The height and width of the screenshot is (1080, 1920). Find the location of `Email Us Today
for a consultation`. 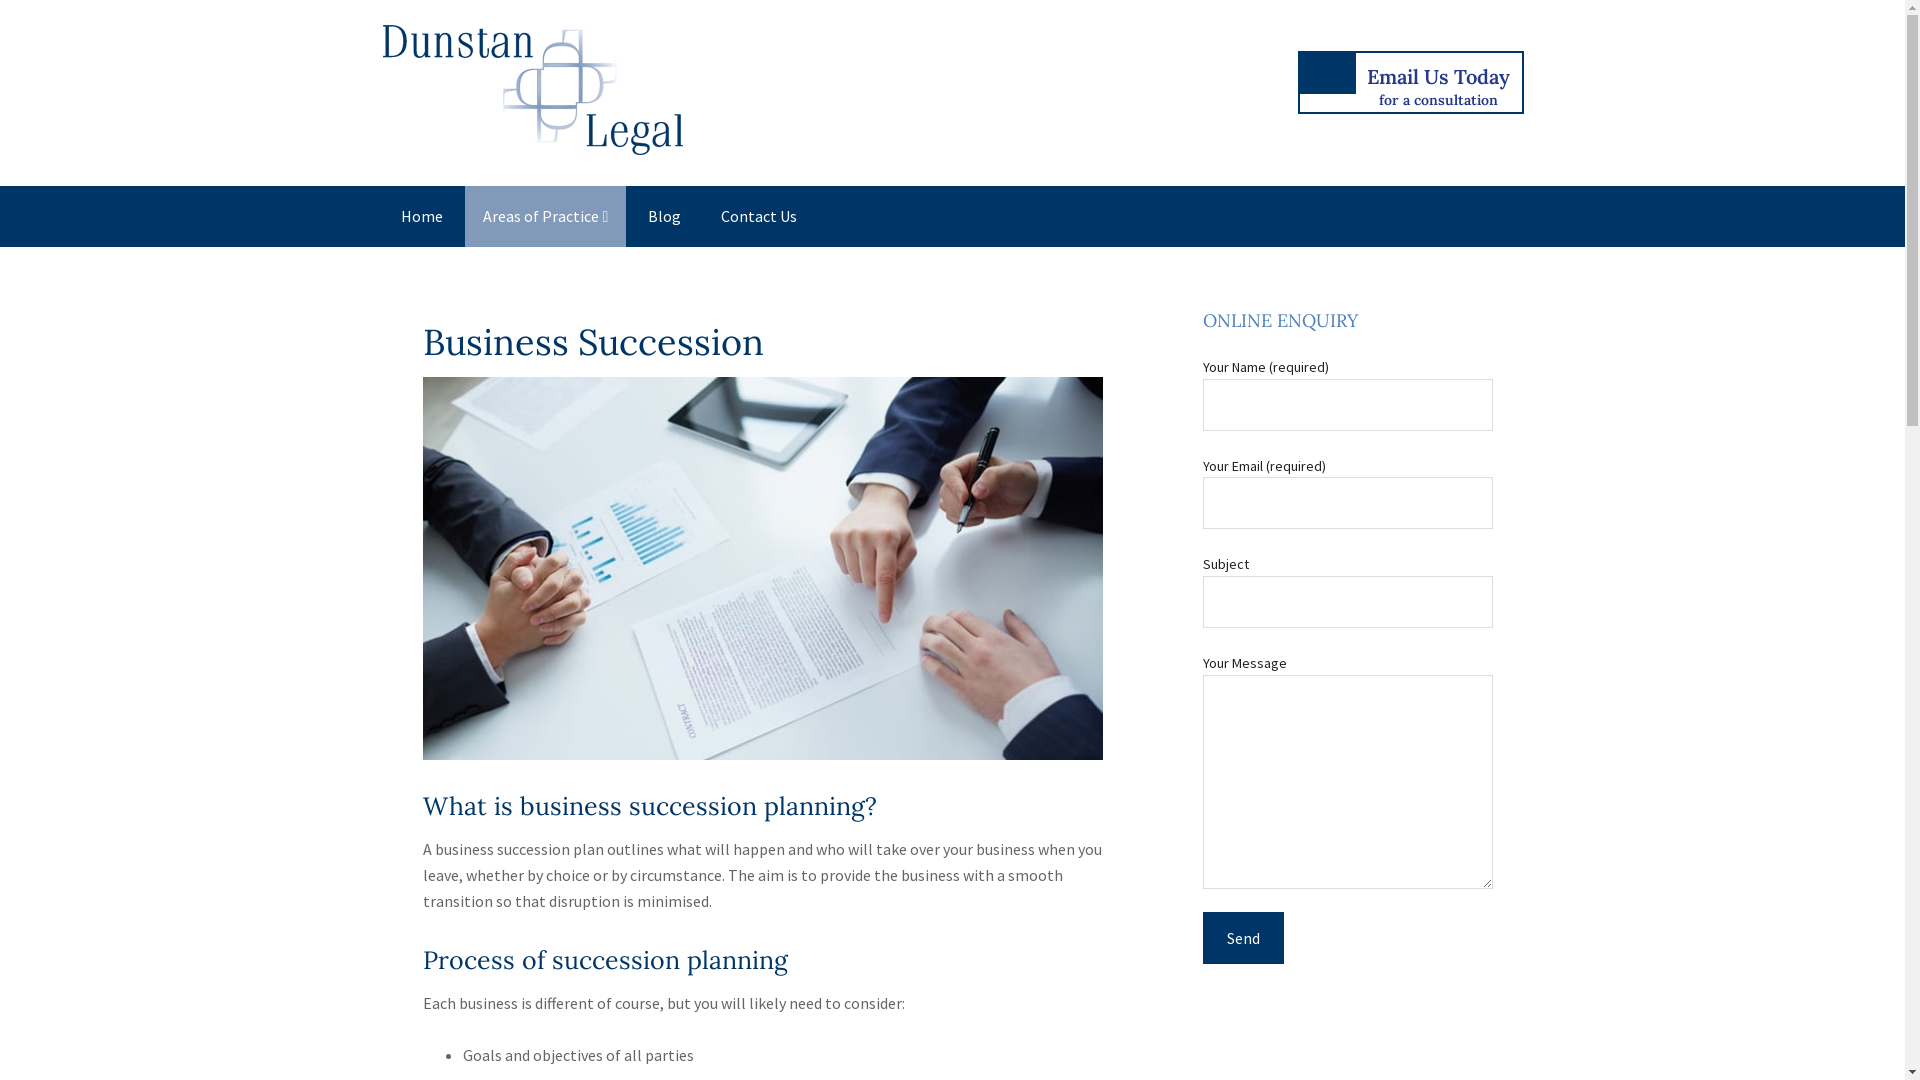

Email Us Today
for a consultation is located at coordinates (1411, 82).